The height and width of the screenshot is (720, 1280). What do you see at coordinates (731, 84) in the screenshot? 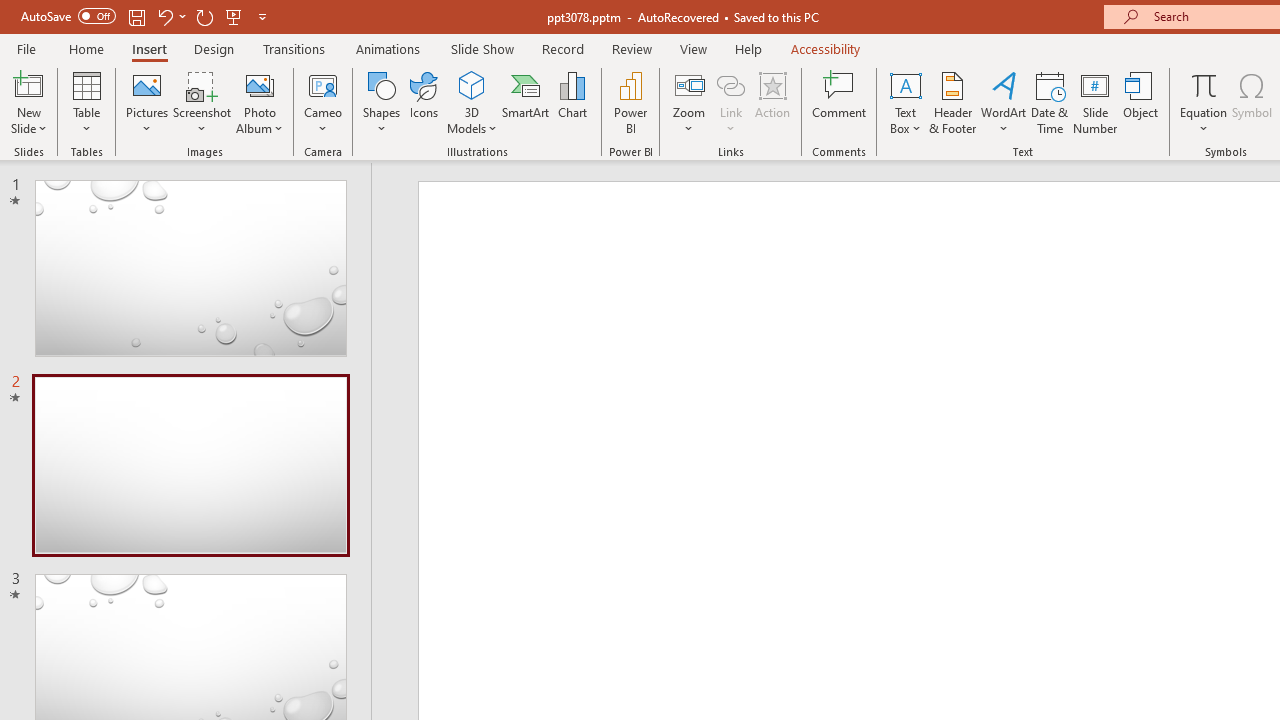
I see `Link` at bounding box center [731, 84].